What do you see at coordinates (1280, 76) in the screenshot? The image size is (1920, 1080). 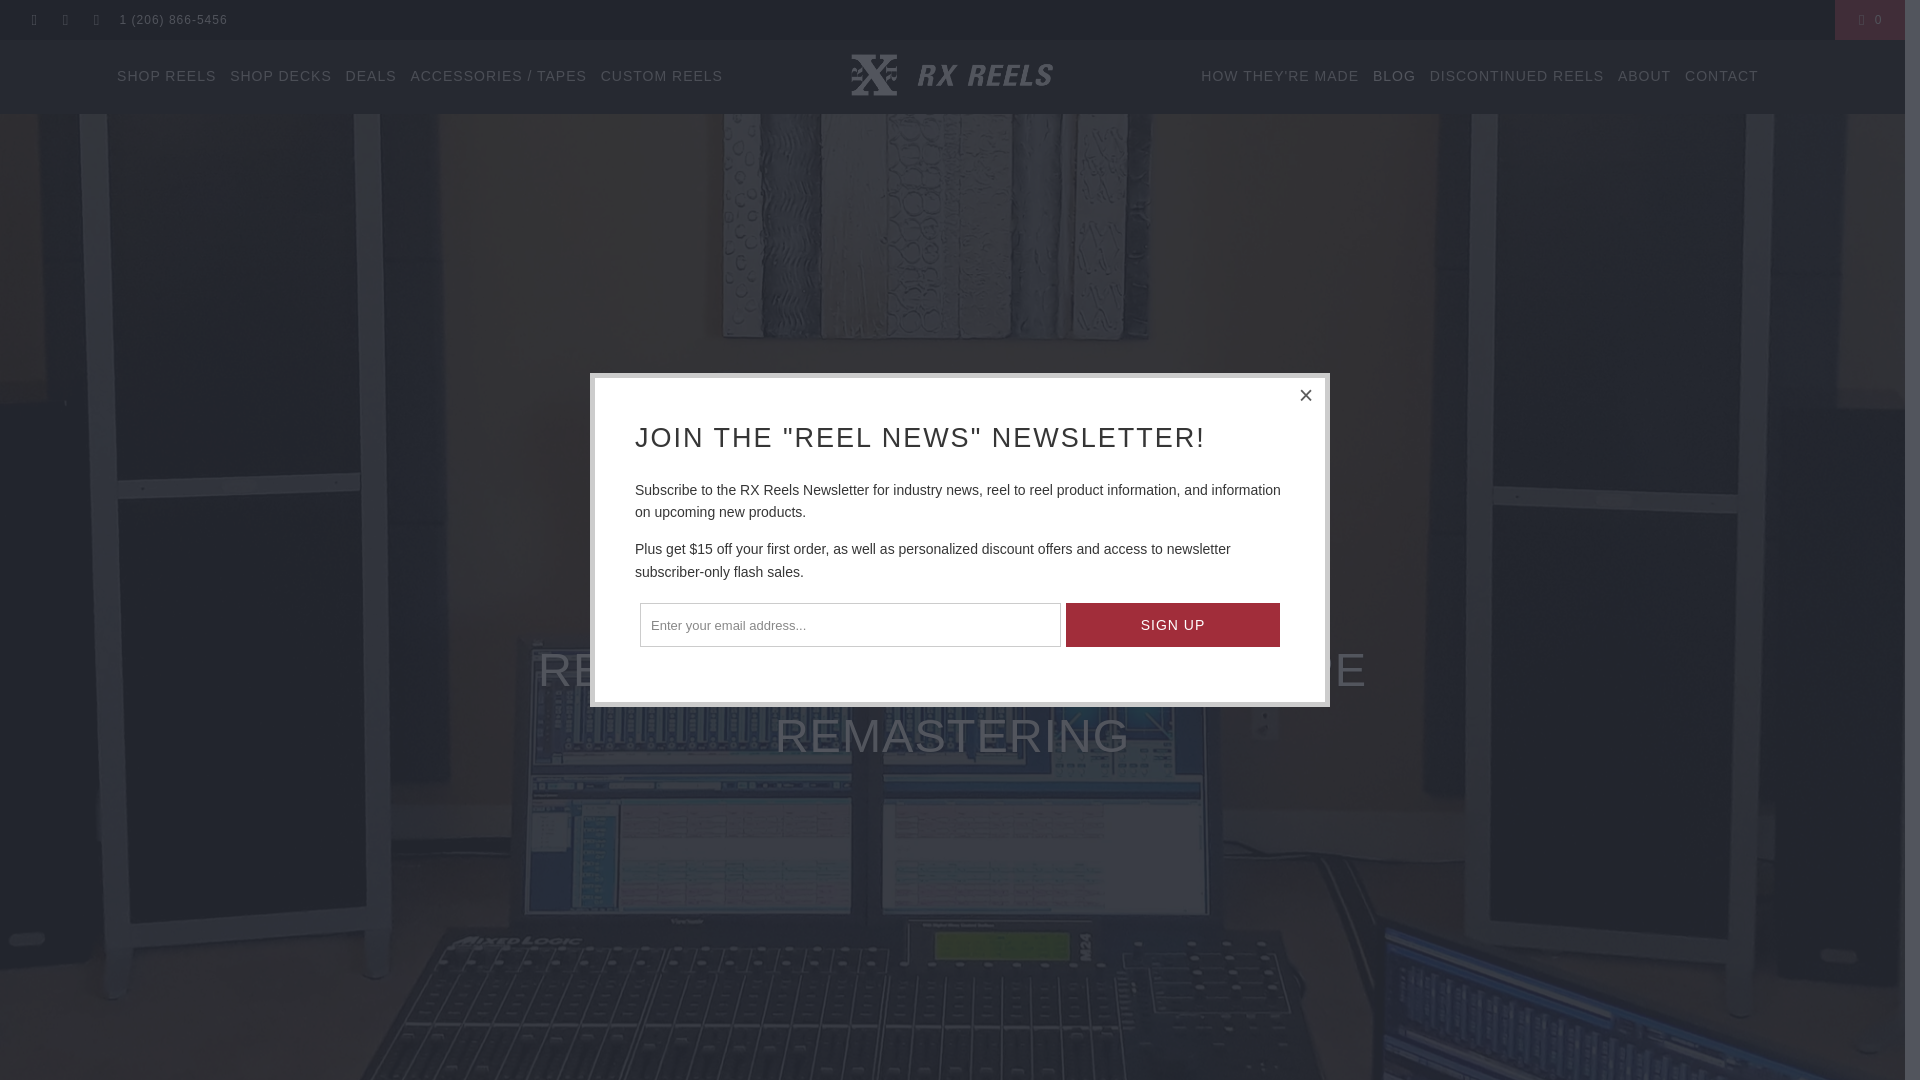 I see `HOW THEY'RE MADE` at bounding box center [1280, 76].